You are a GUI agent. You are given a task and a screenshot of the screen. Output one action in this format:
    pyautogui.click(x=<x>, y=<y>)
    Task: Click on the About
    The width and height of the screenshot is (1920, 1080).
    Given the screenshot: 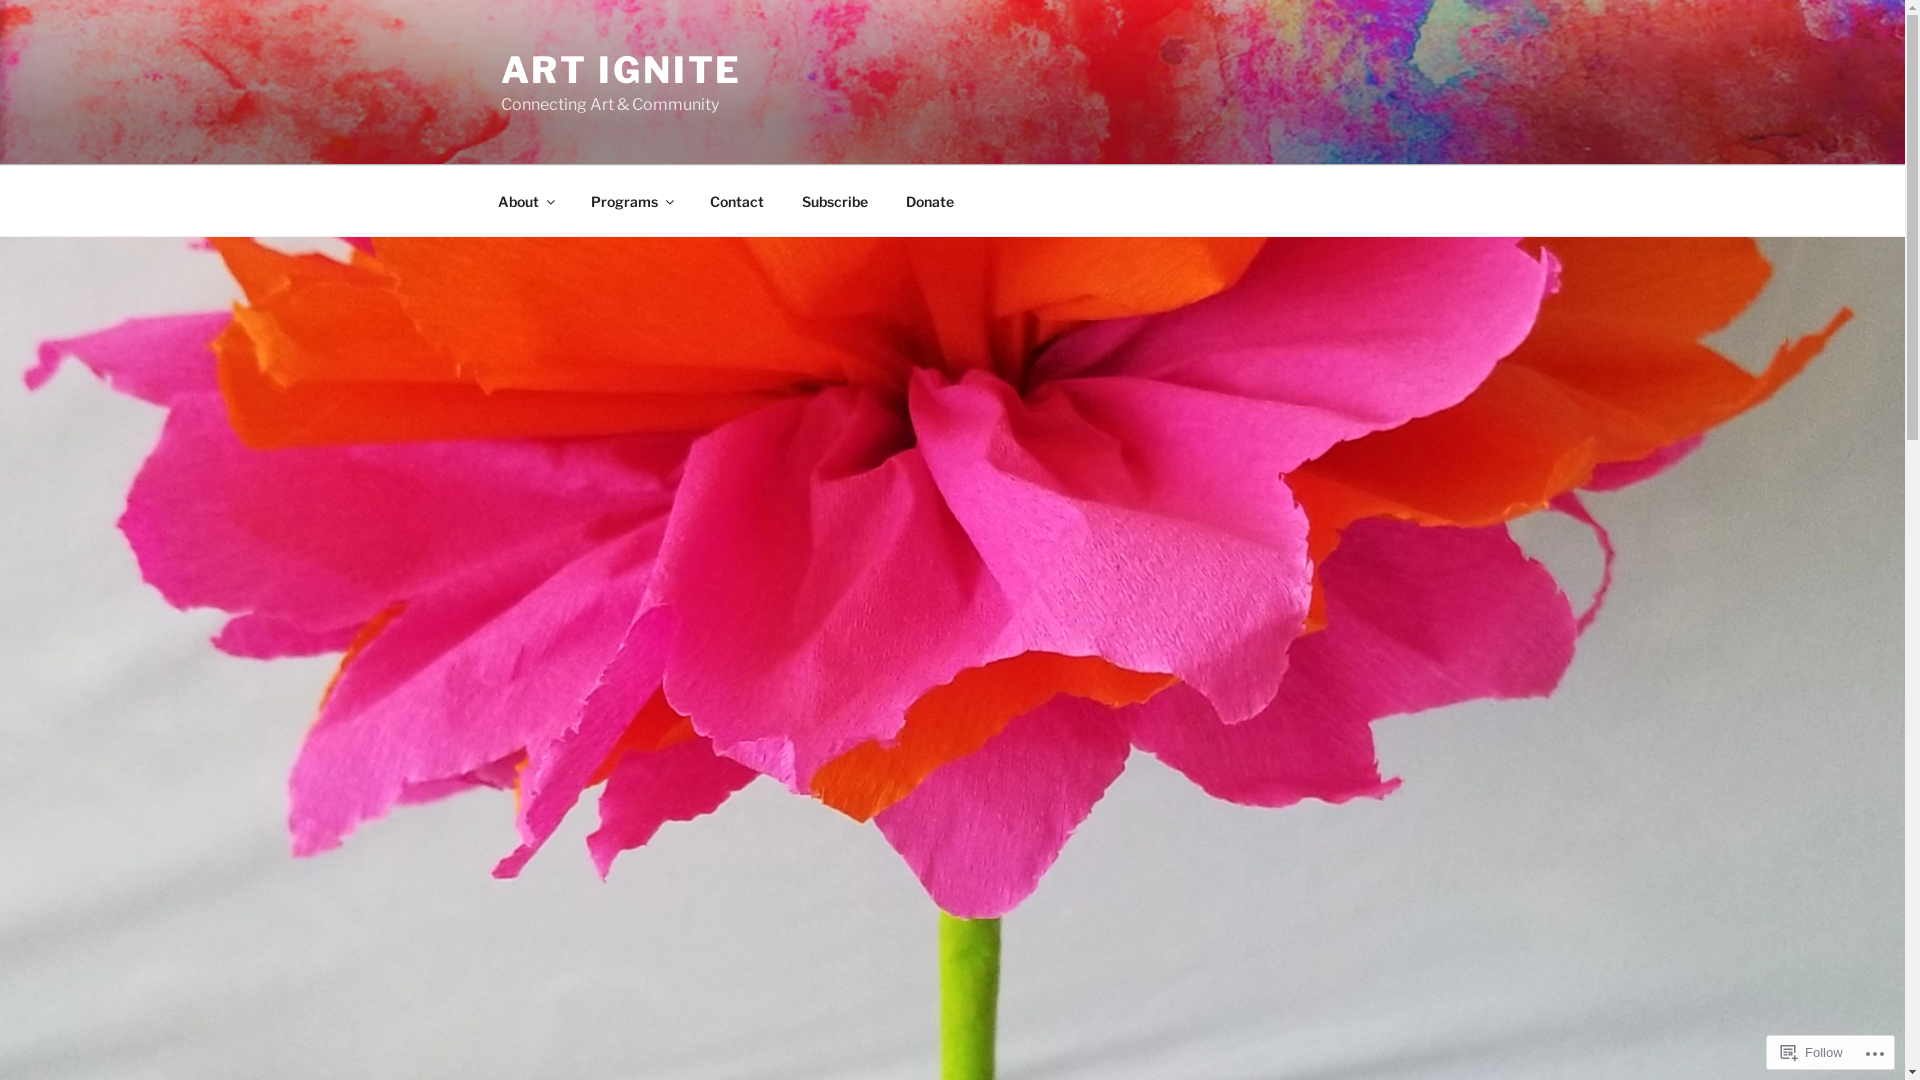 What is the action you would take?
    pyautogui.click(x=525, y=200)
    